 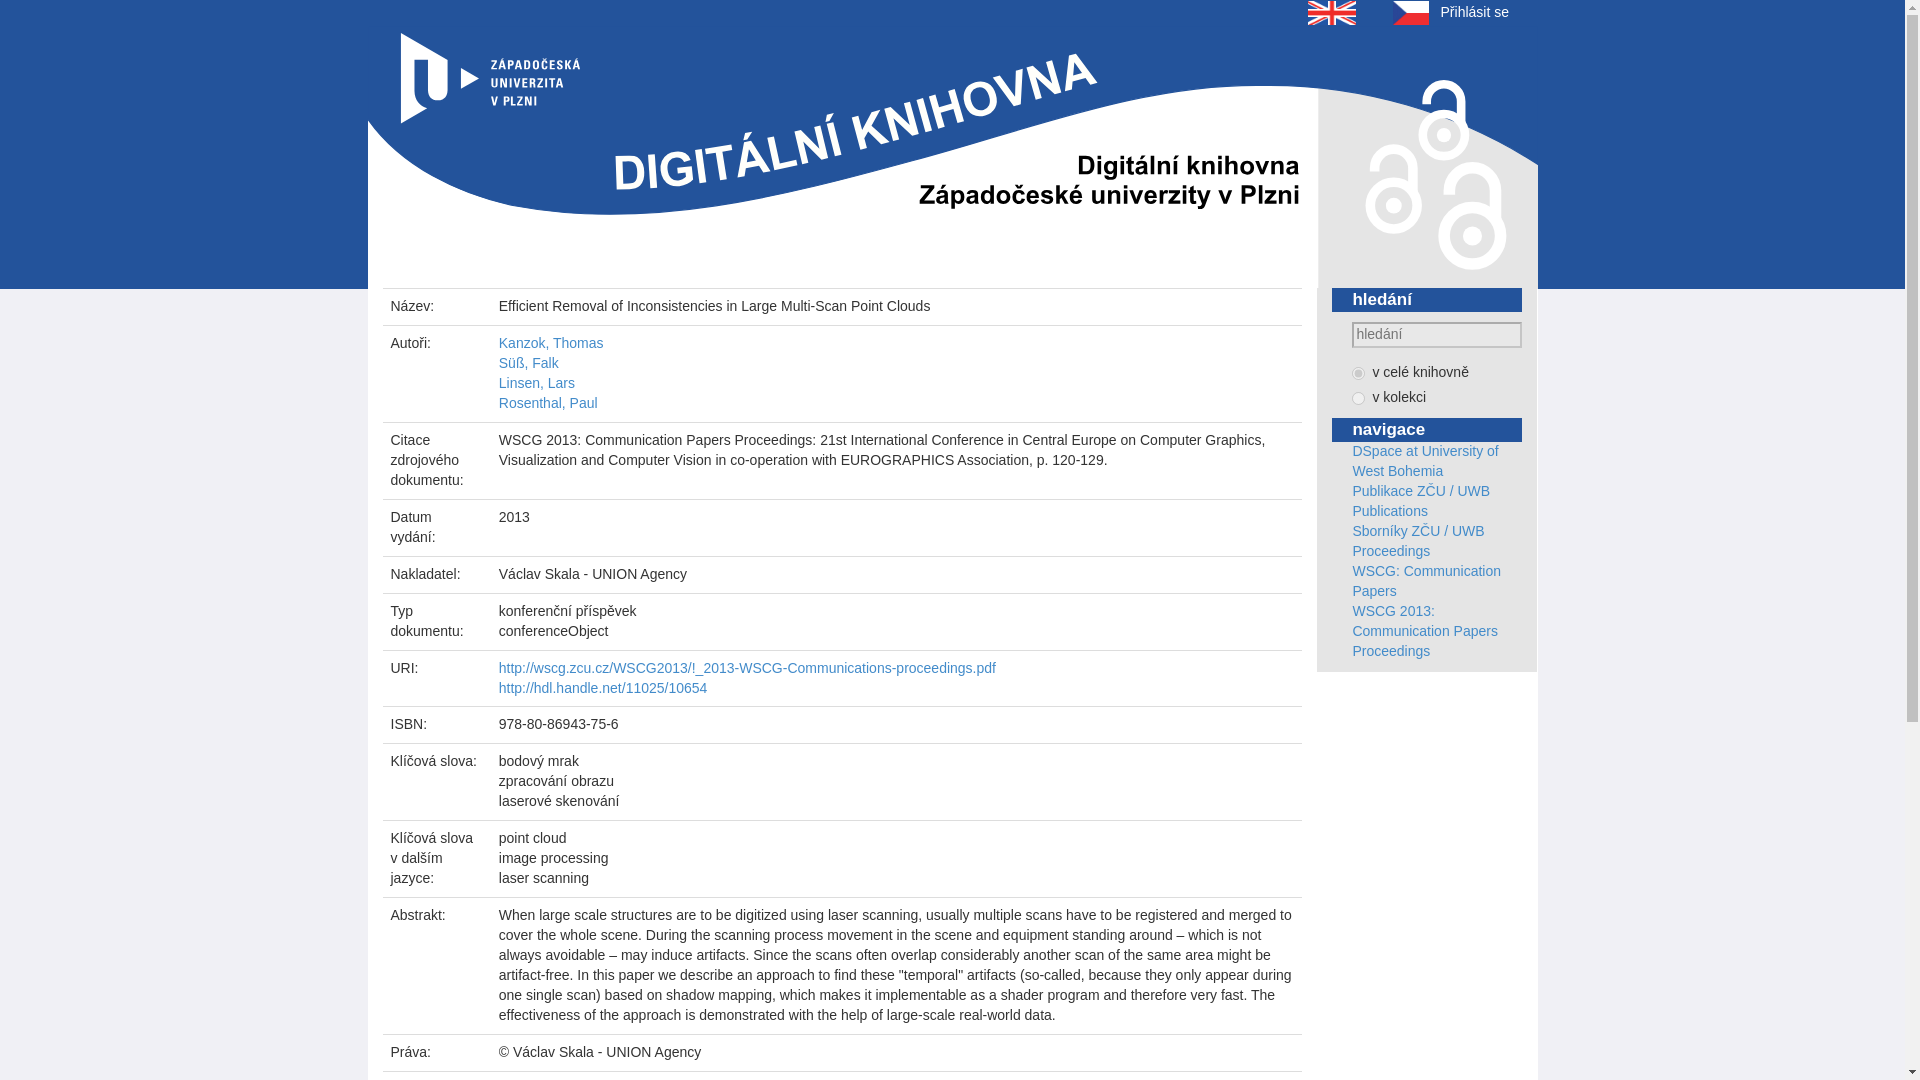 What do you see at coordinates (1426, 580) in the screenshot?
I see `WSCG: Communication Papers` at bounding box center [1426, 580].